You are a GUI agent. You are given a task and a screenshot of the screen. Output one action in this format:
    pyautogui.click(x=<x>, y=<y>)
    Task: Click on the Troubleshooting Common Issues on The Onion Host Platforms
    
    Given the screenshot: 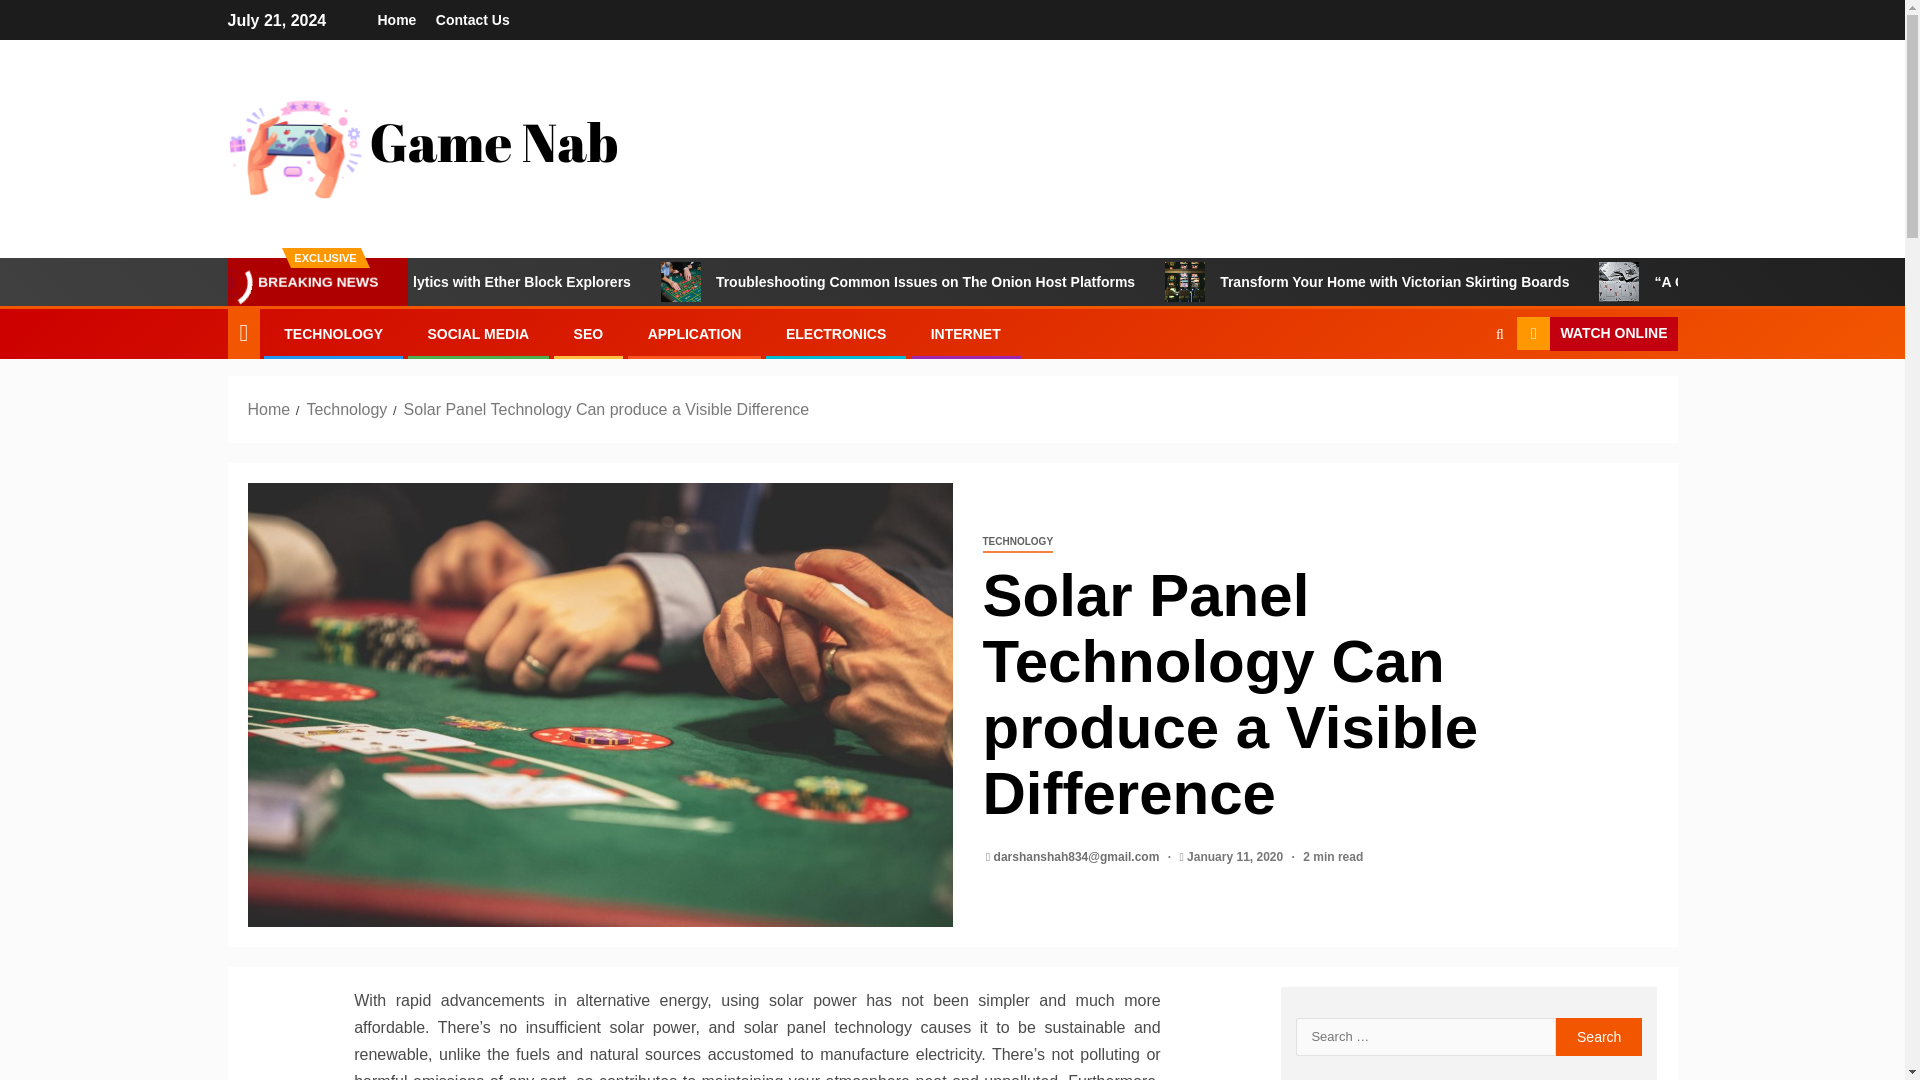 What is the action you would take?
    pyautogui.click(x=1054, y=282)
    